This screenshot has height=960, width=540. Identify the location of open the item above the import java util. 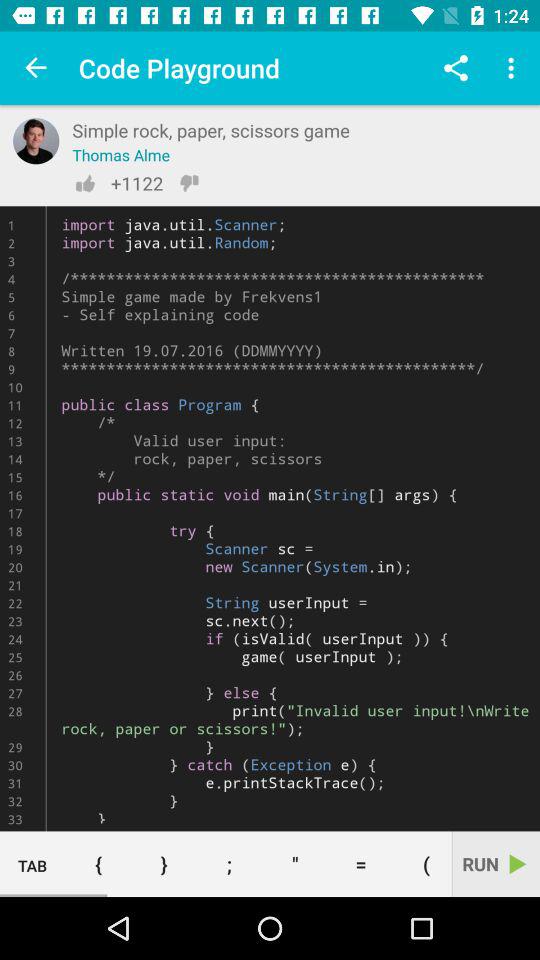
(514, 68).